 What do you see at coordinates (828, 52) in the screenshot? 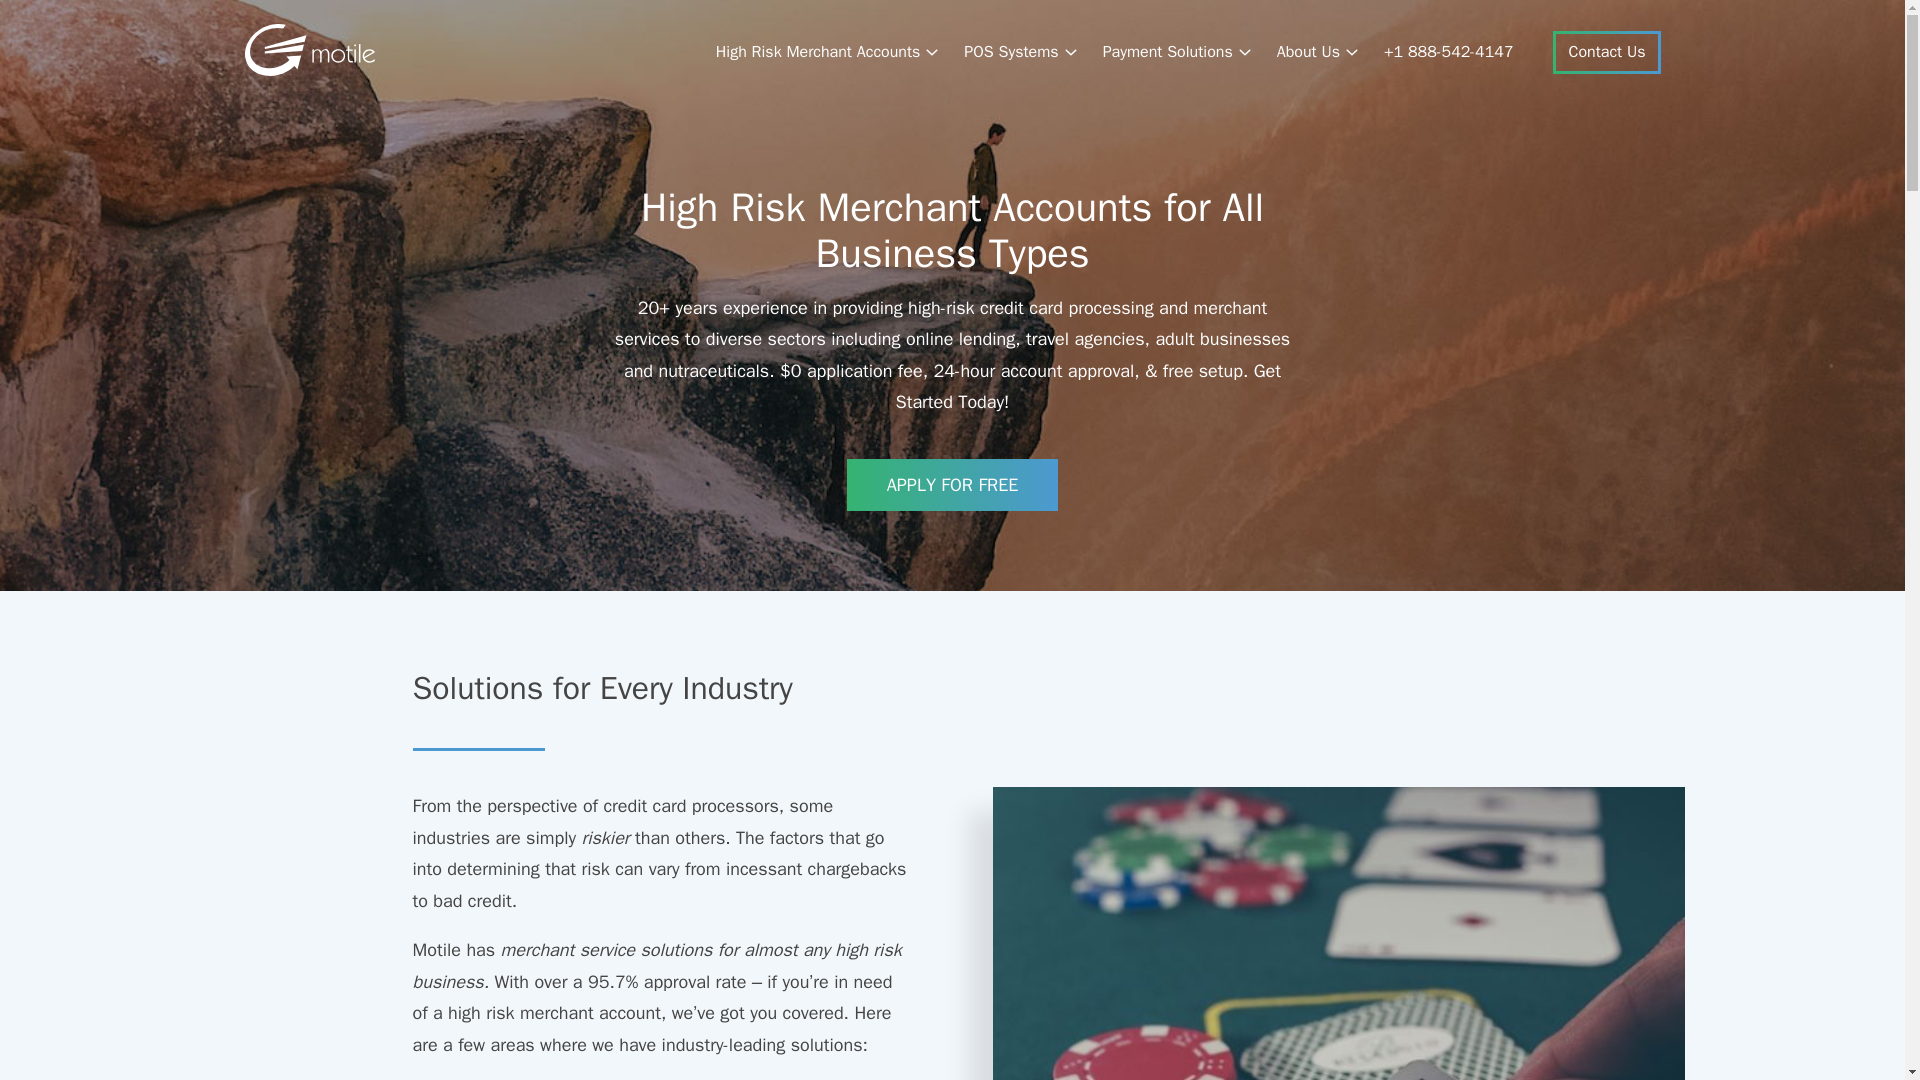
I see `High Risk Merchant Accounts` at bounding box center [828, 52].